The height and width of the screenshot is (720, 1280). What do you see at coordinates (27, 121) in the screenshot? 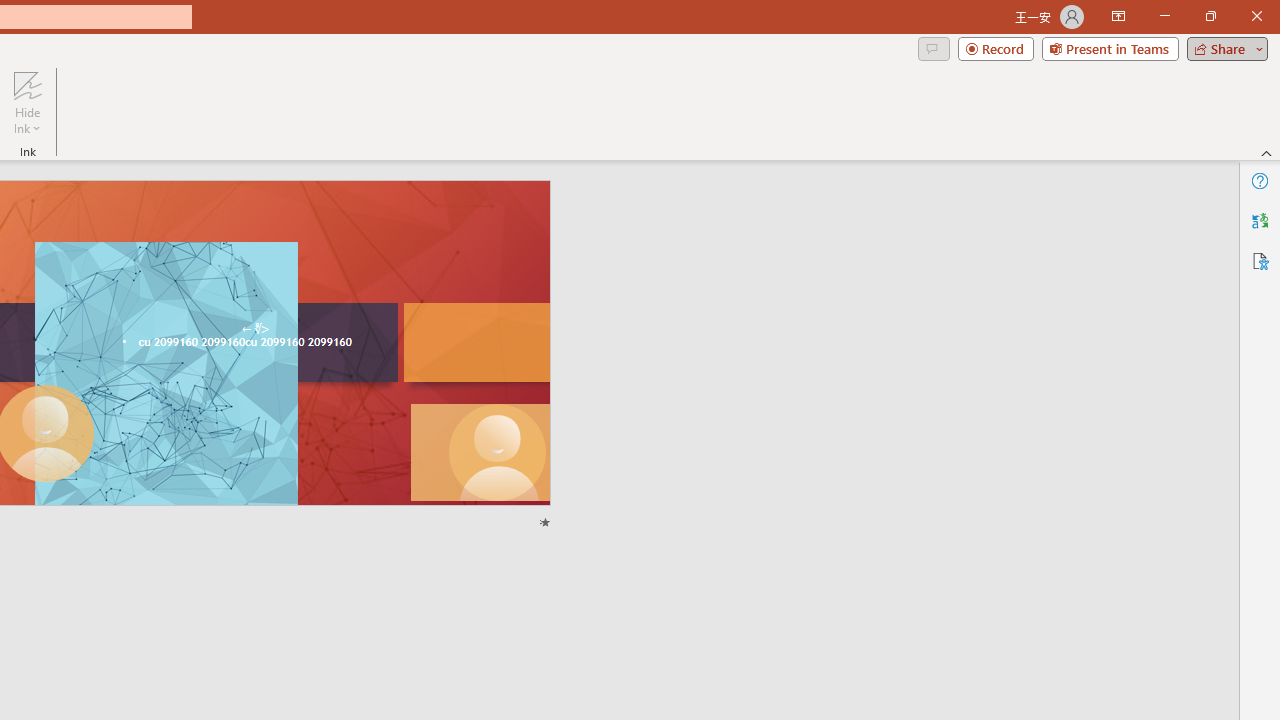
I see `More Options` at bounding box center [27, 121].